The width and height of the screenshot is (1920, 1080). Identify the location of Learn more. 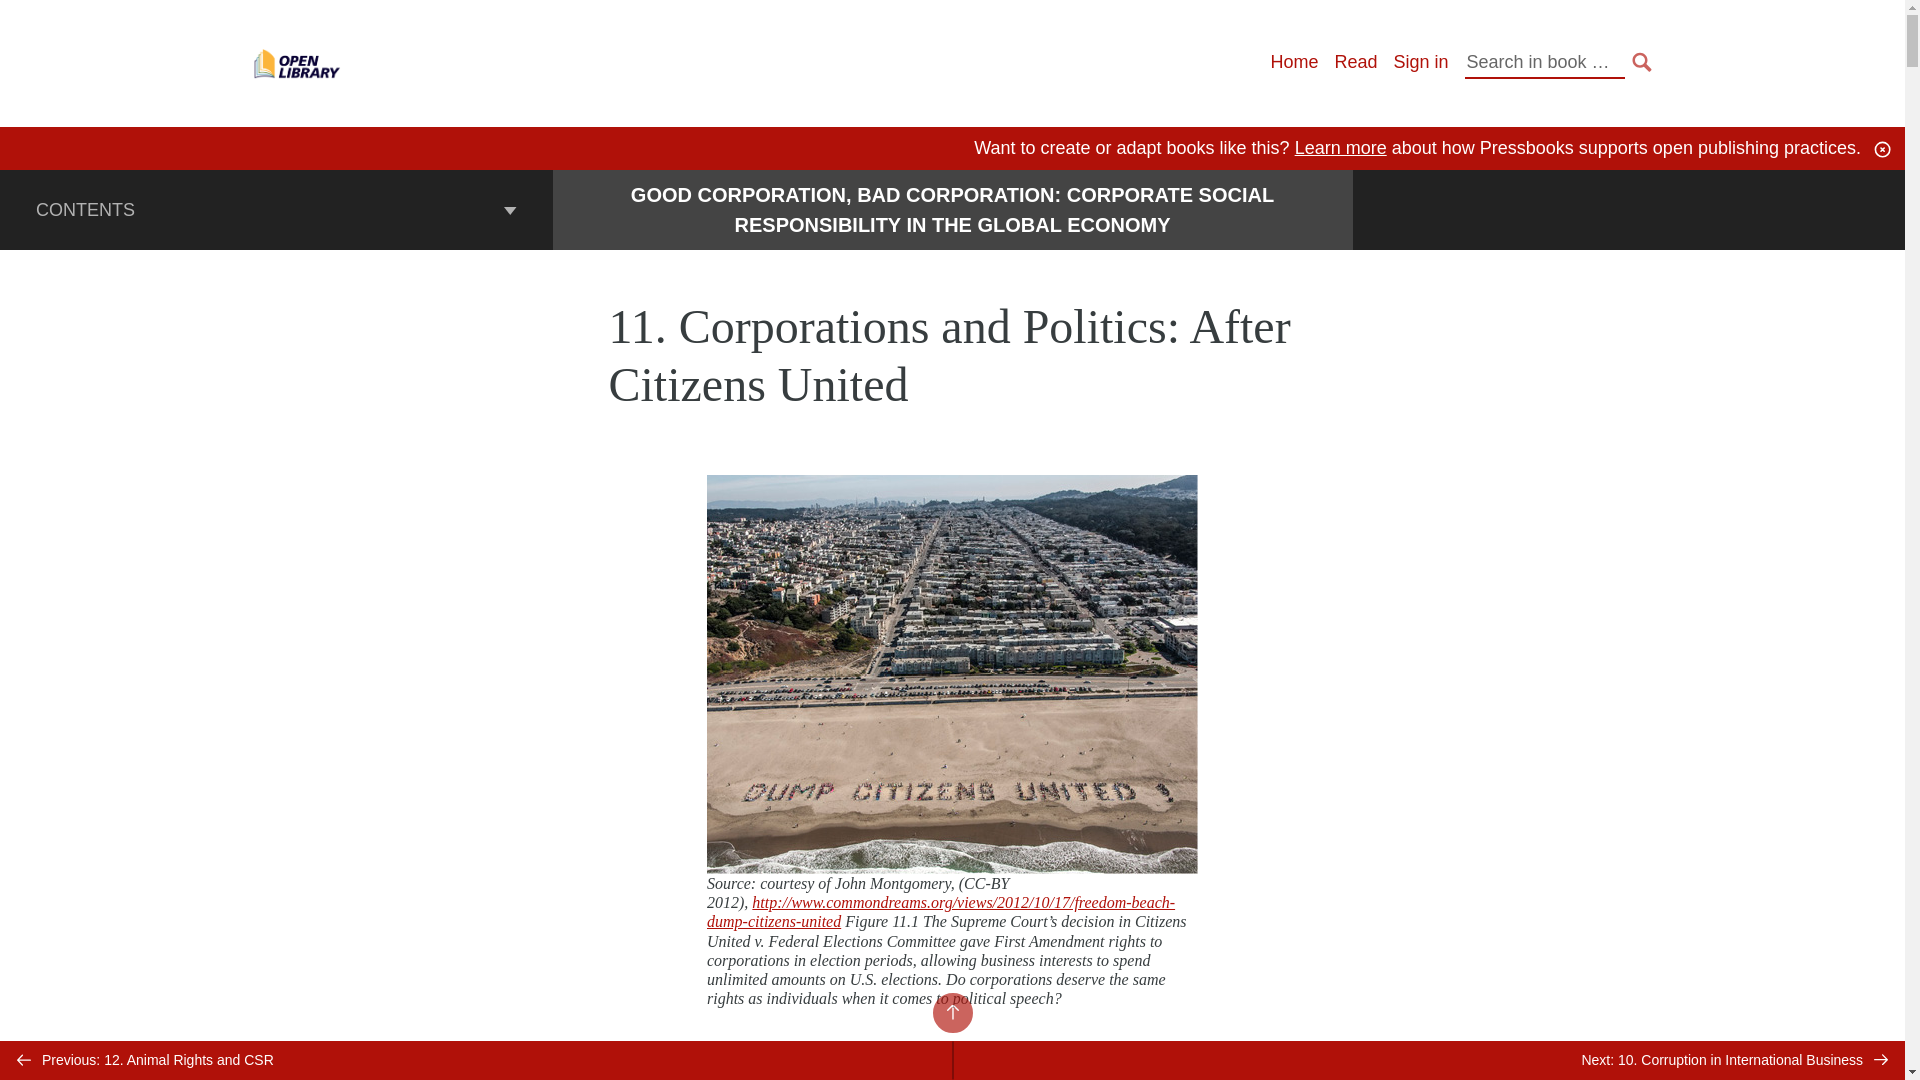
(1340, 148).